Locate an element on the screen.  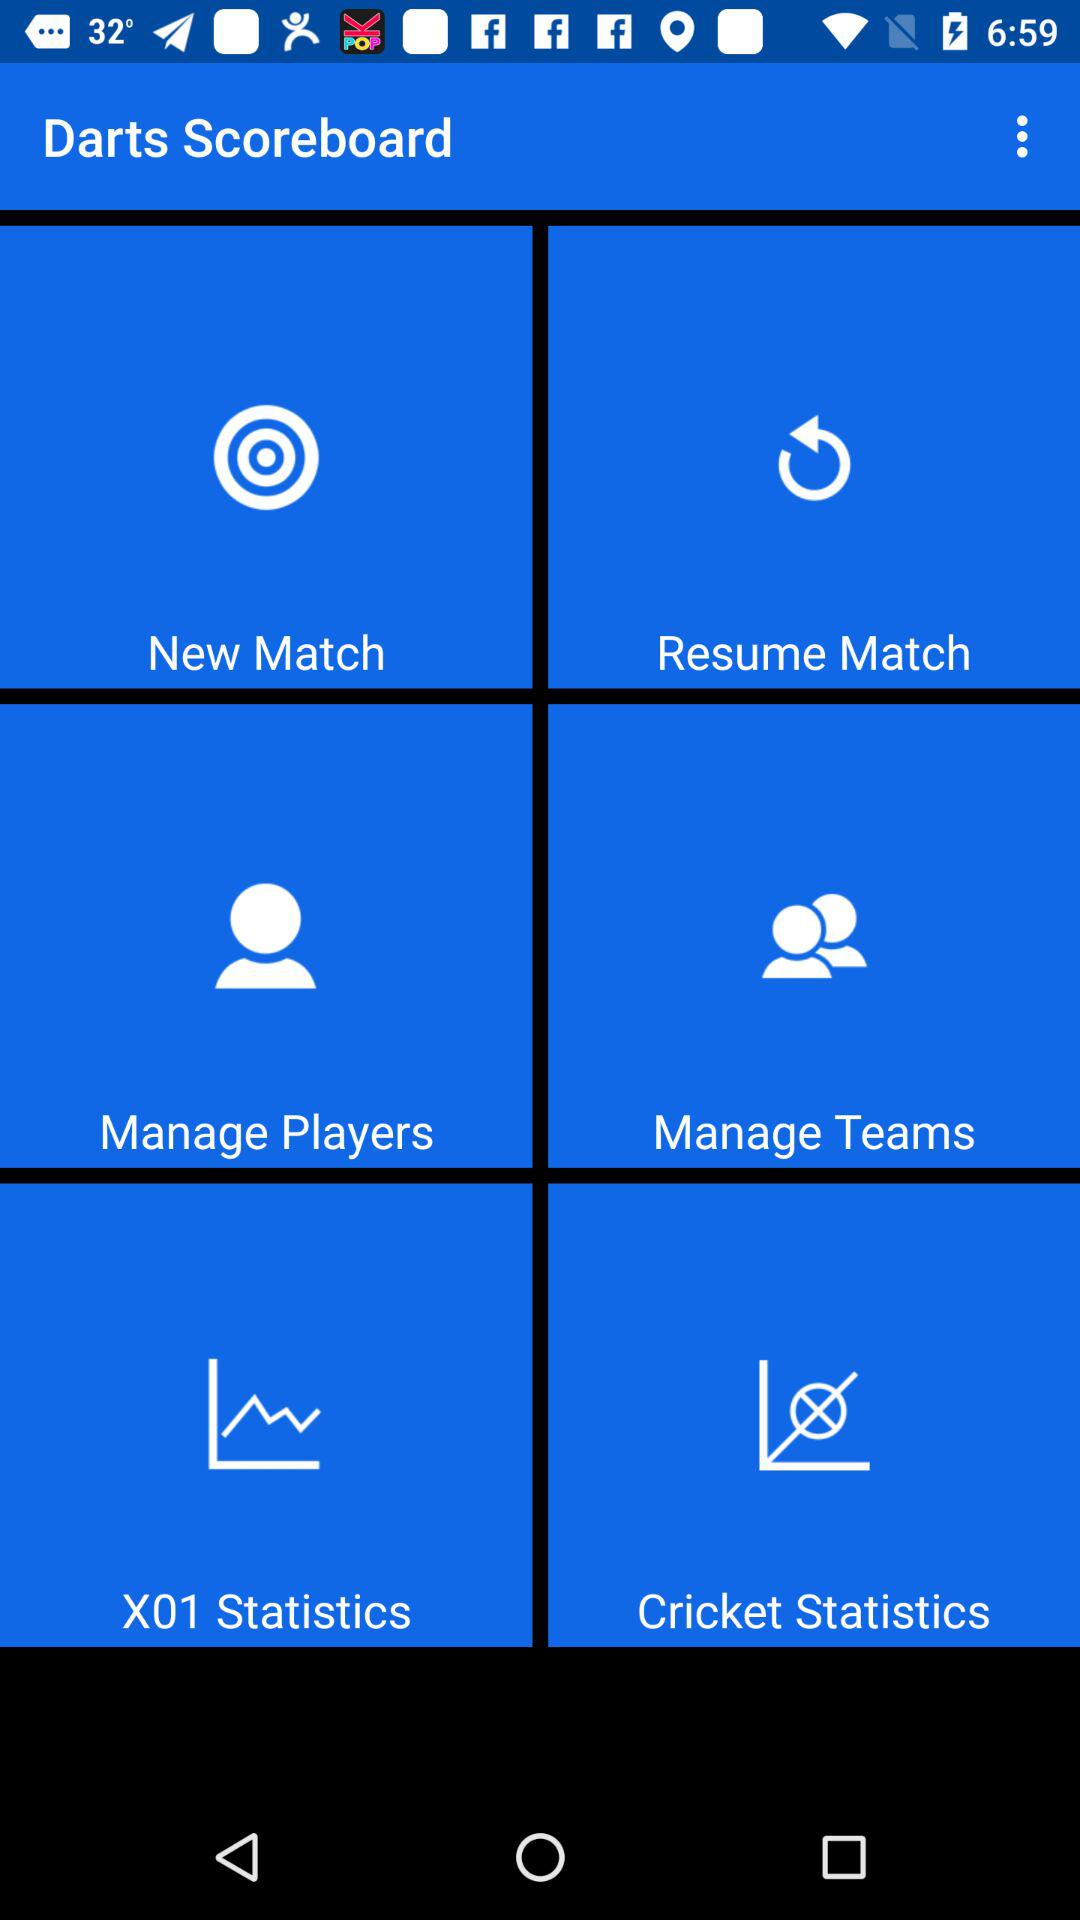
select icon to the right of the darts scoreboard item is located at coordinates (1028, 136).